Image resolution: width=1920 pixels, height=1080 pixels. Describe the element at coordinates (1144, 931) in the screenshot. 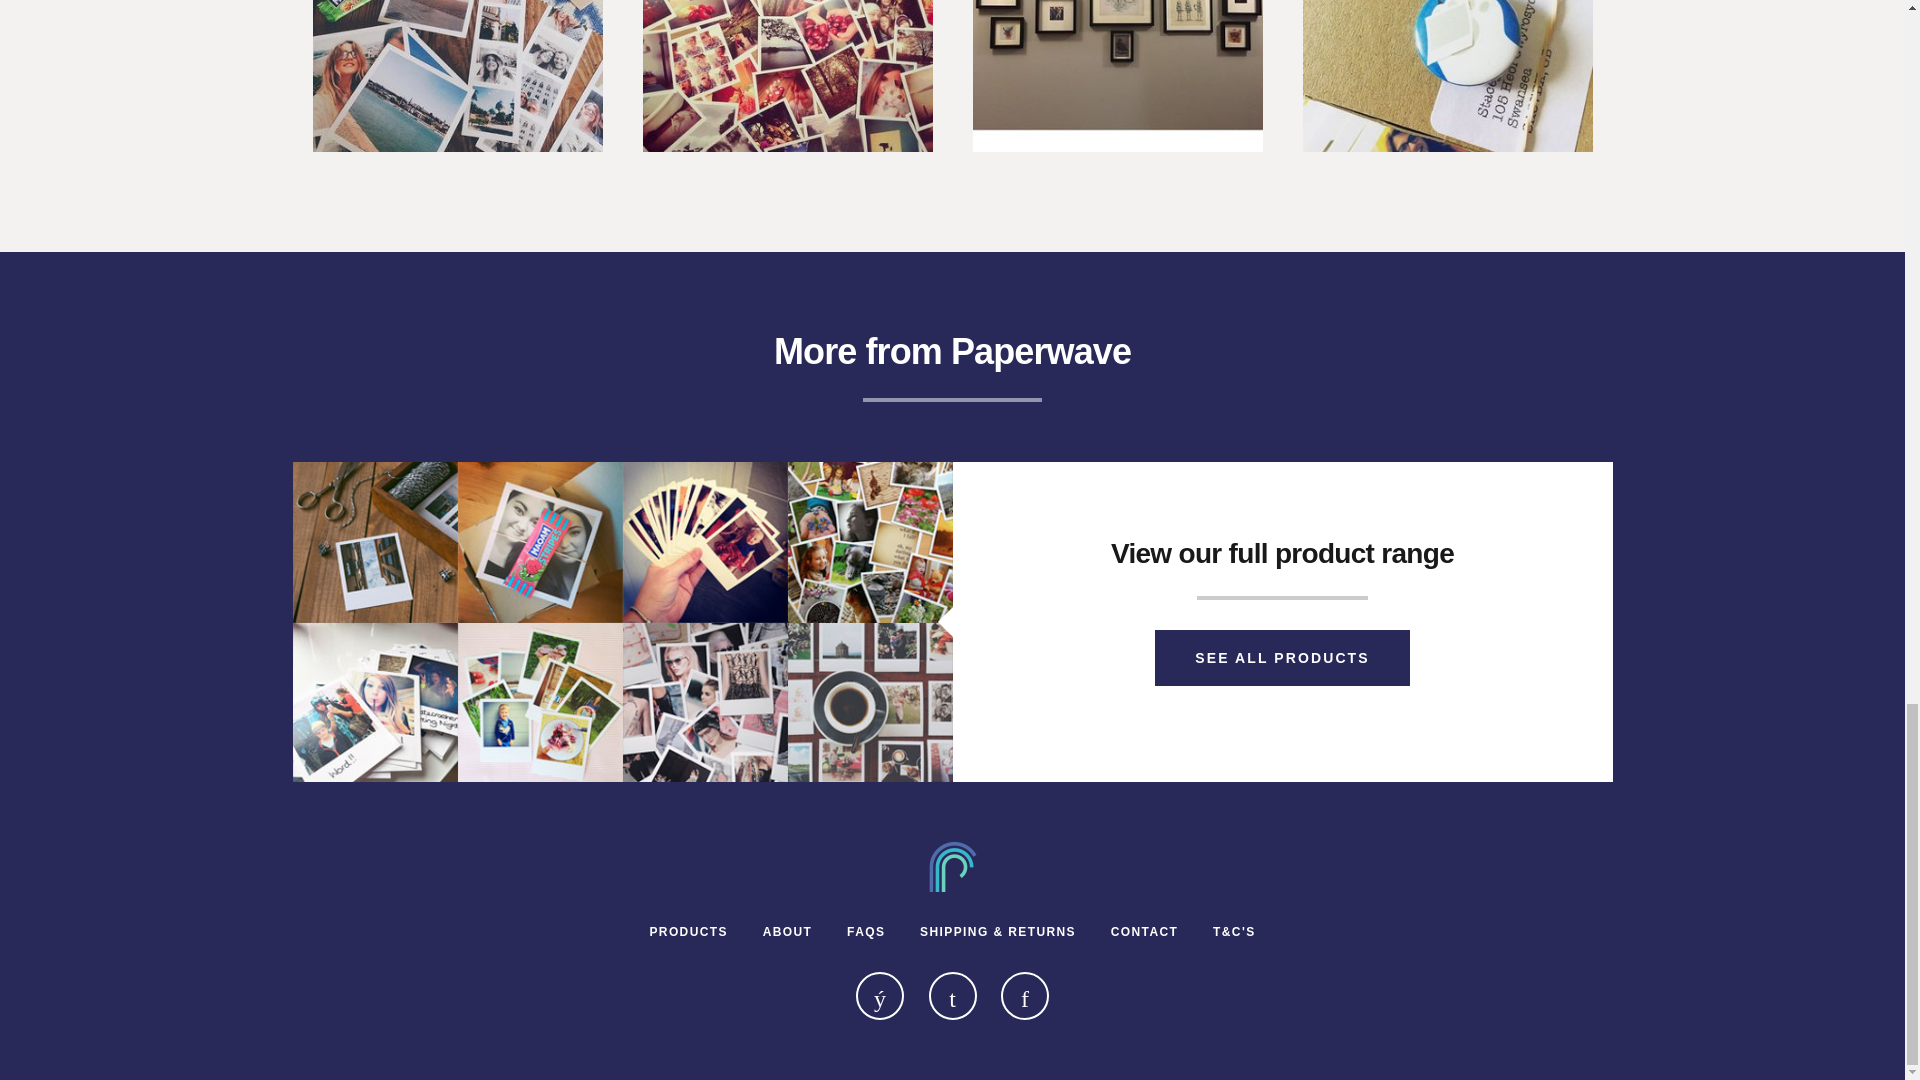

I see `CONTACT` at that location.